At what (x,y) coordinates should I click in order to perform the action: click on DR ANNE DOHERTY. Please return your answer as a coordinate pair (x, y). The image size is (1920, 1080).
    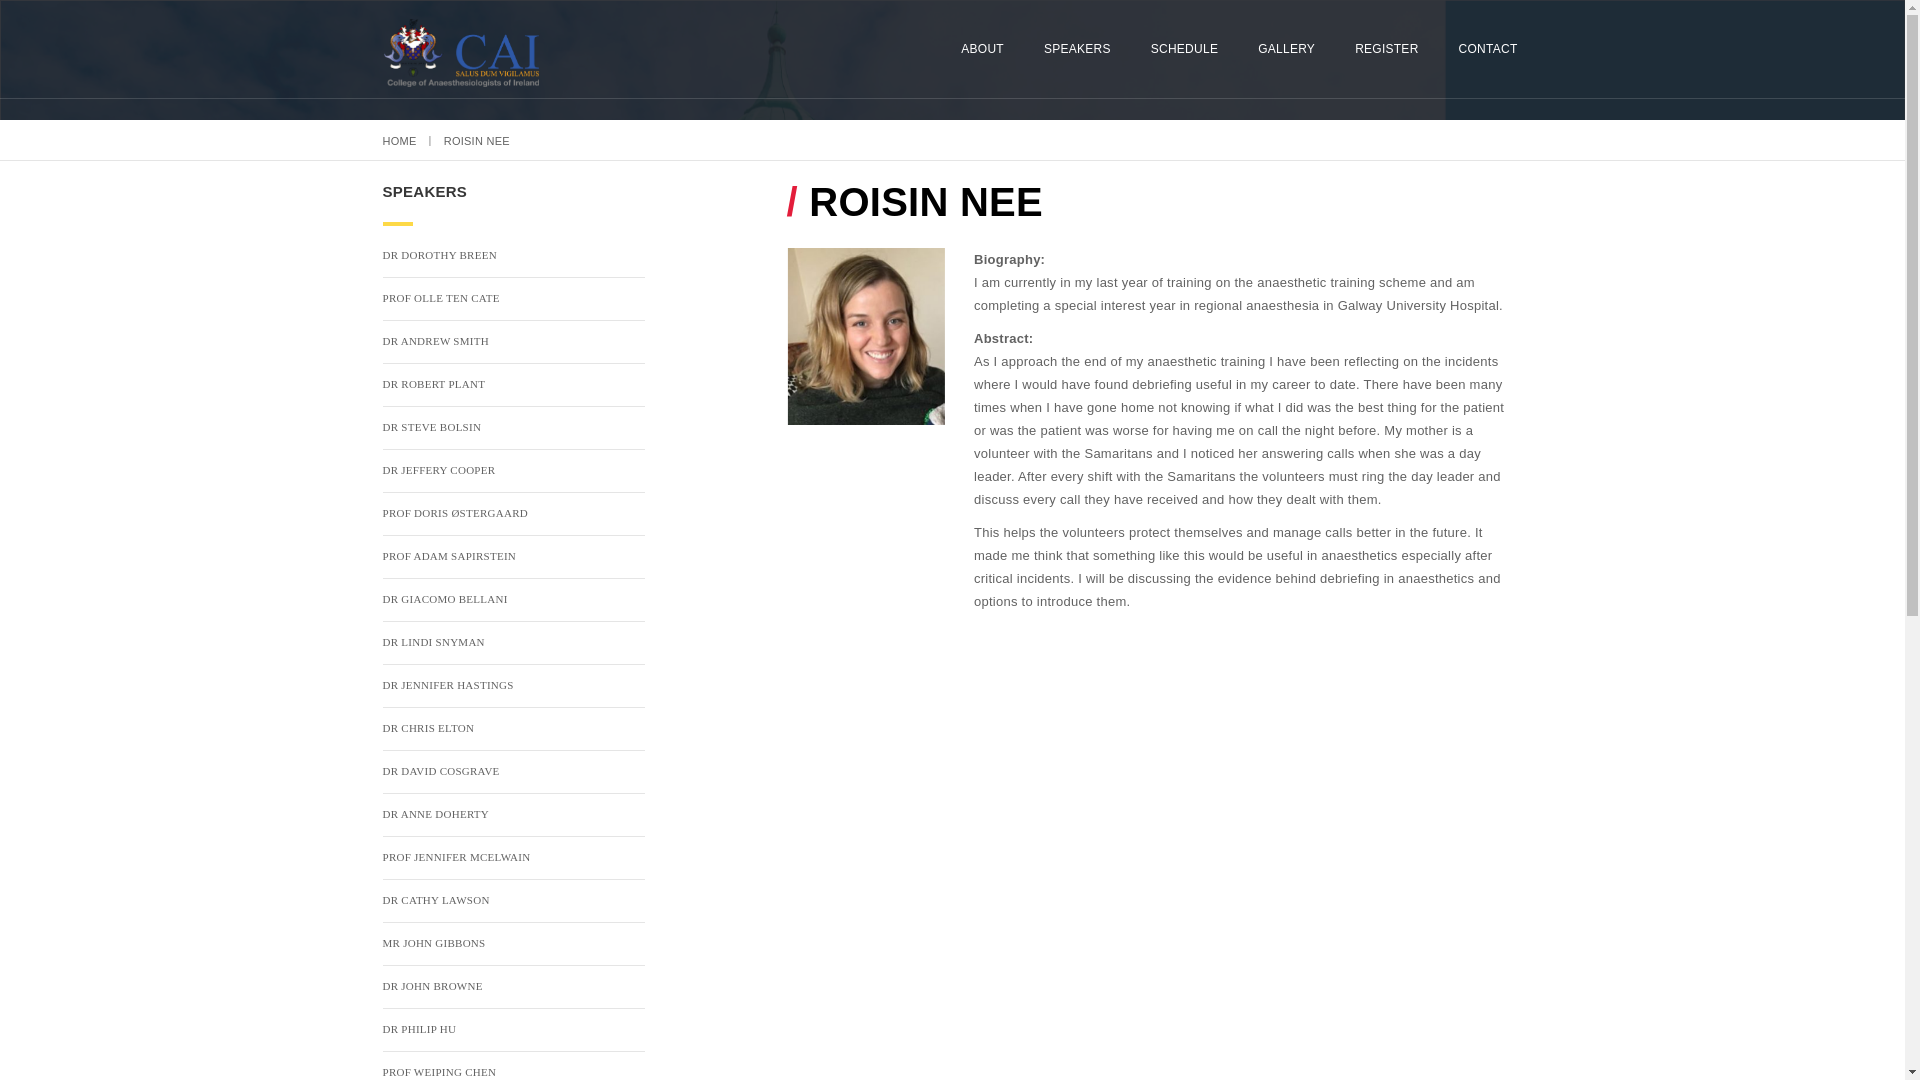
    Looking at the image, I should click on (514, 820).